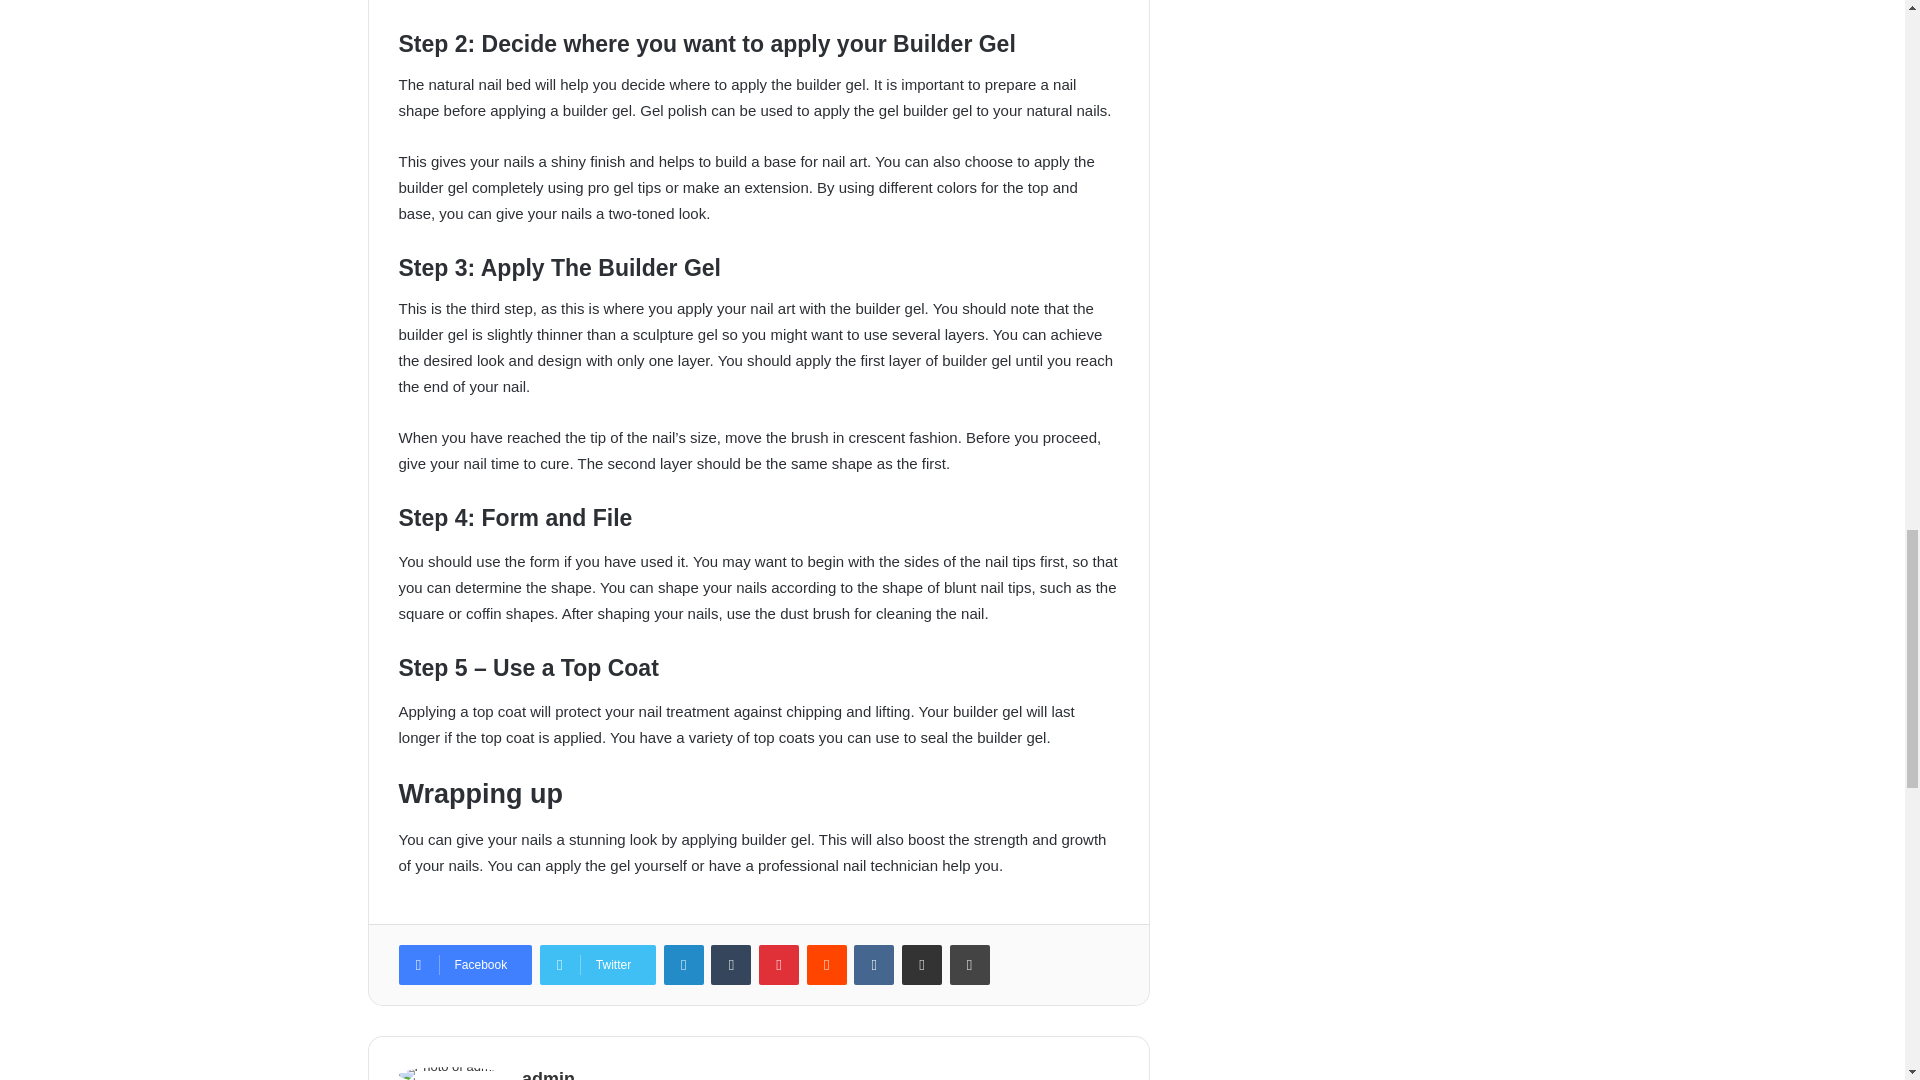  I want to click on Tumblr, so click(730, 964).